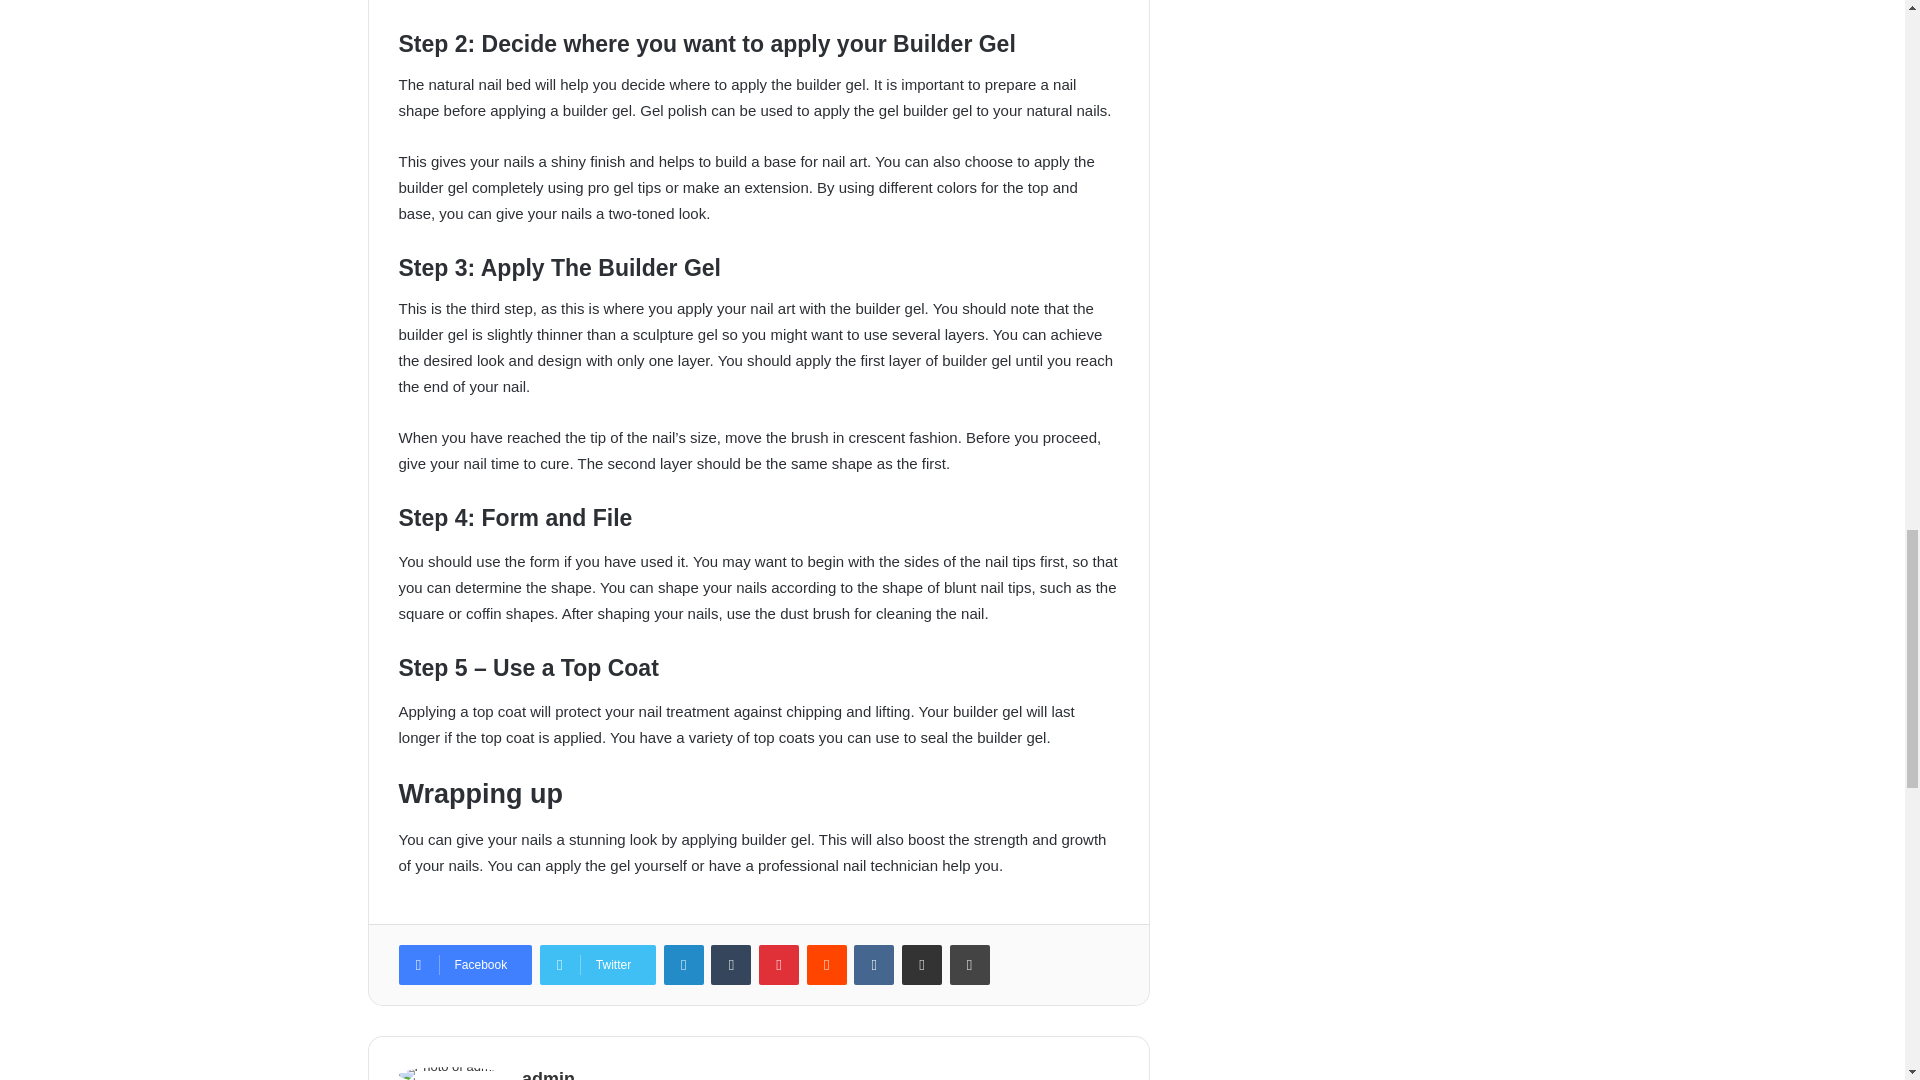  I want to click on Tumblr, so click(730, 964).